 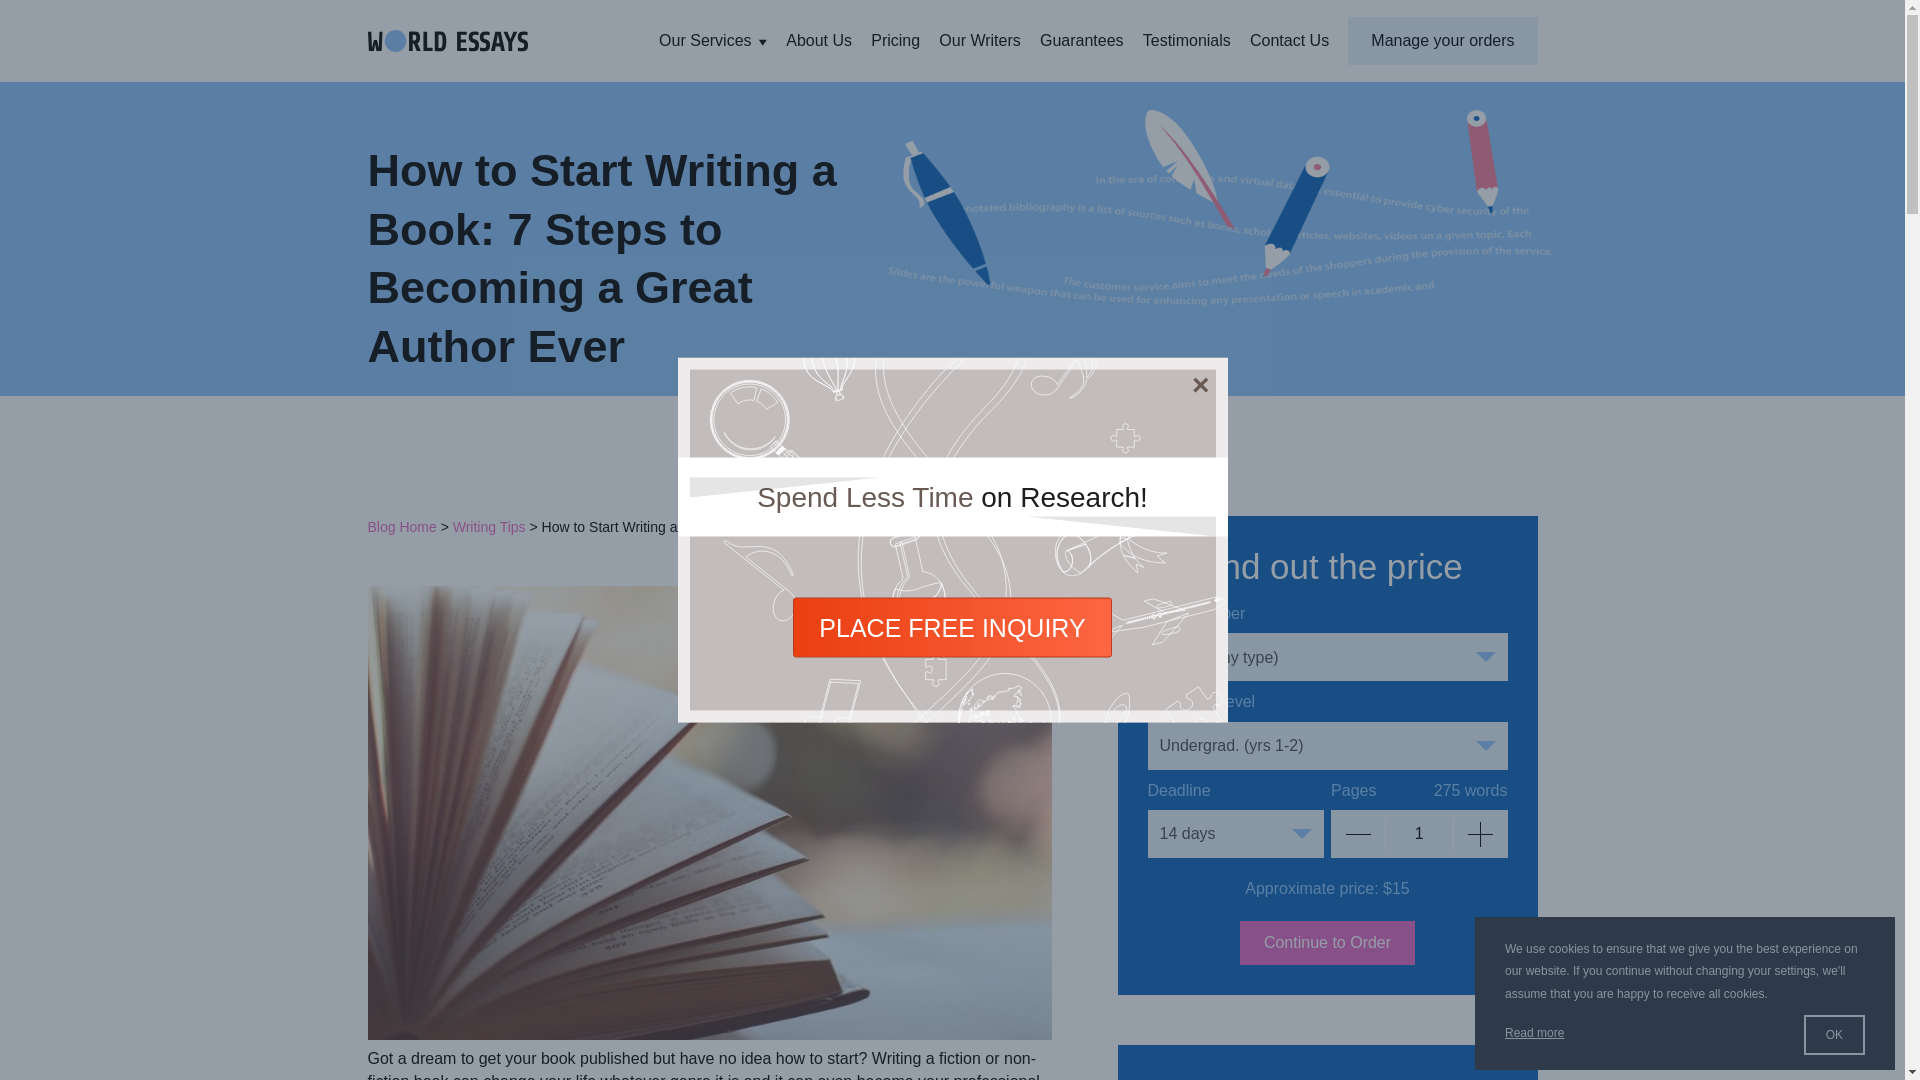 What do you see at coordinates (1186, 41) in the screenshot?
I see `Testimonials` at bounding box center [1186, 41].